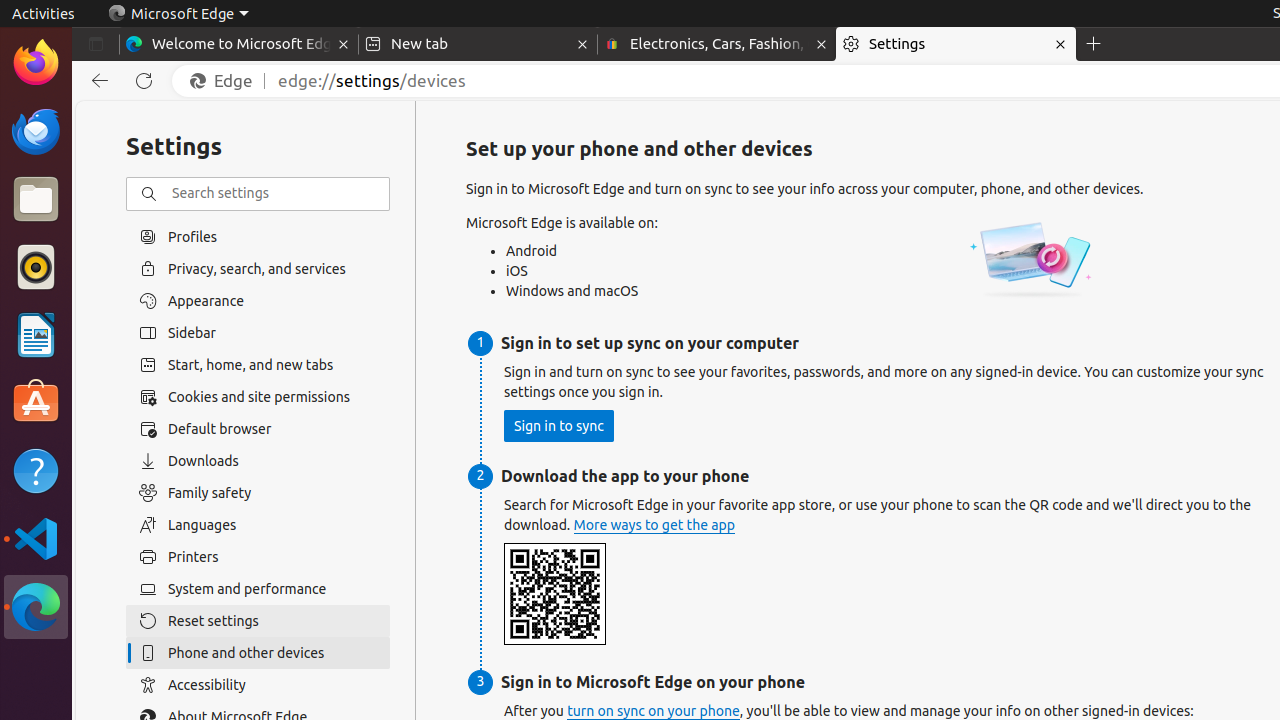 The image size is (1280, 720). I want to click on Electronics, Cars, Fashion, Collectibles & More | eBay, so click(717, 44).